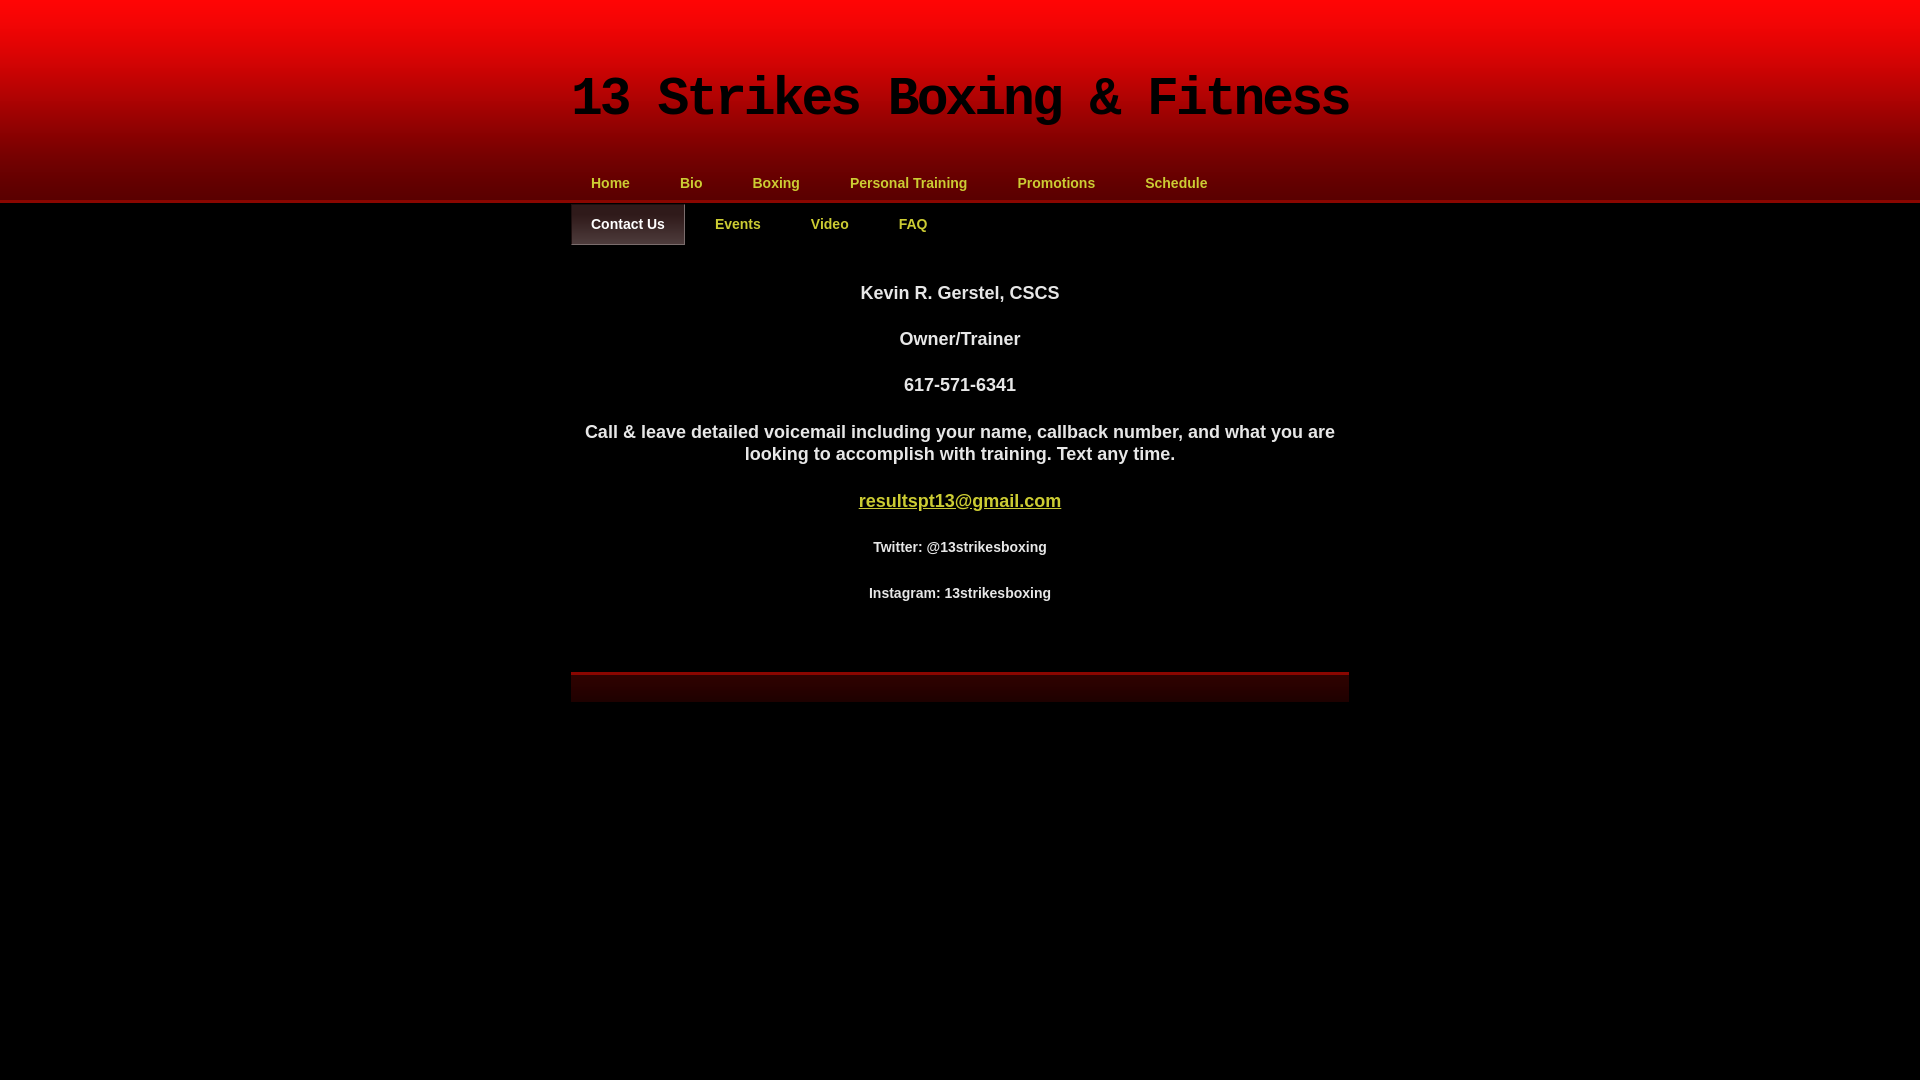 The height and width of the screenshot is (1080, 1920). What do you see at coordinates (960, 100) in the screenshot?
I see `13 Strikes Boxing & Fitness` at bounding box center [960, 100].